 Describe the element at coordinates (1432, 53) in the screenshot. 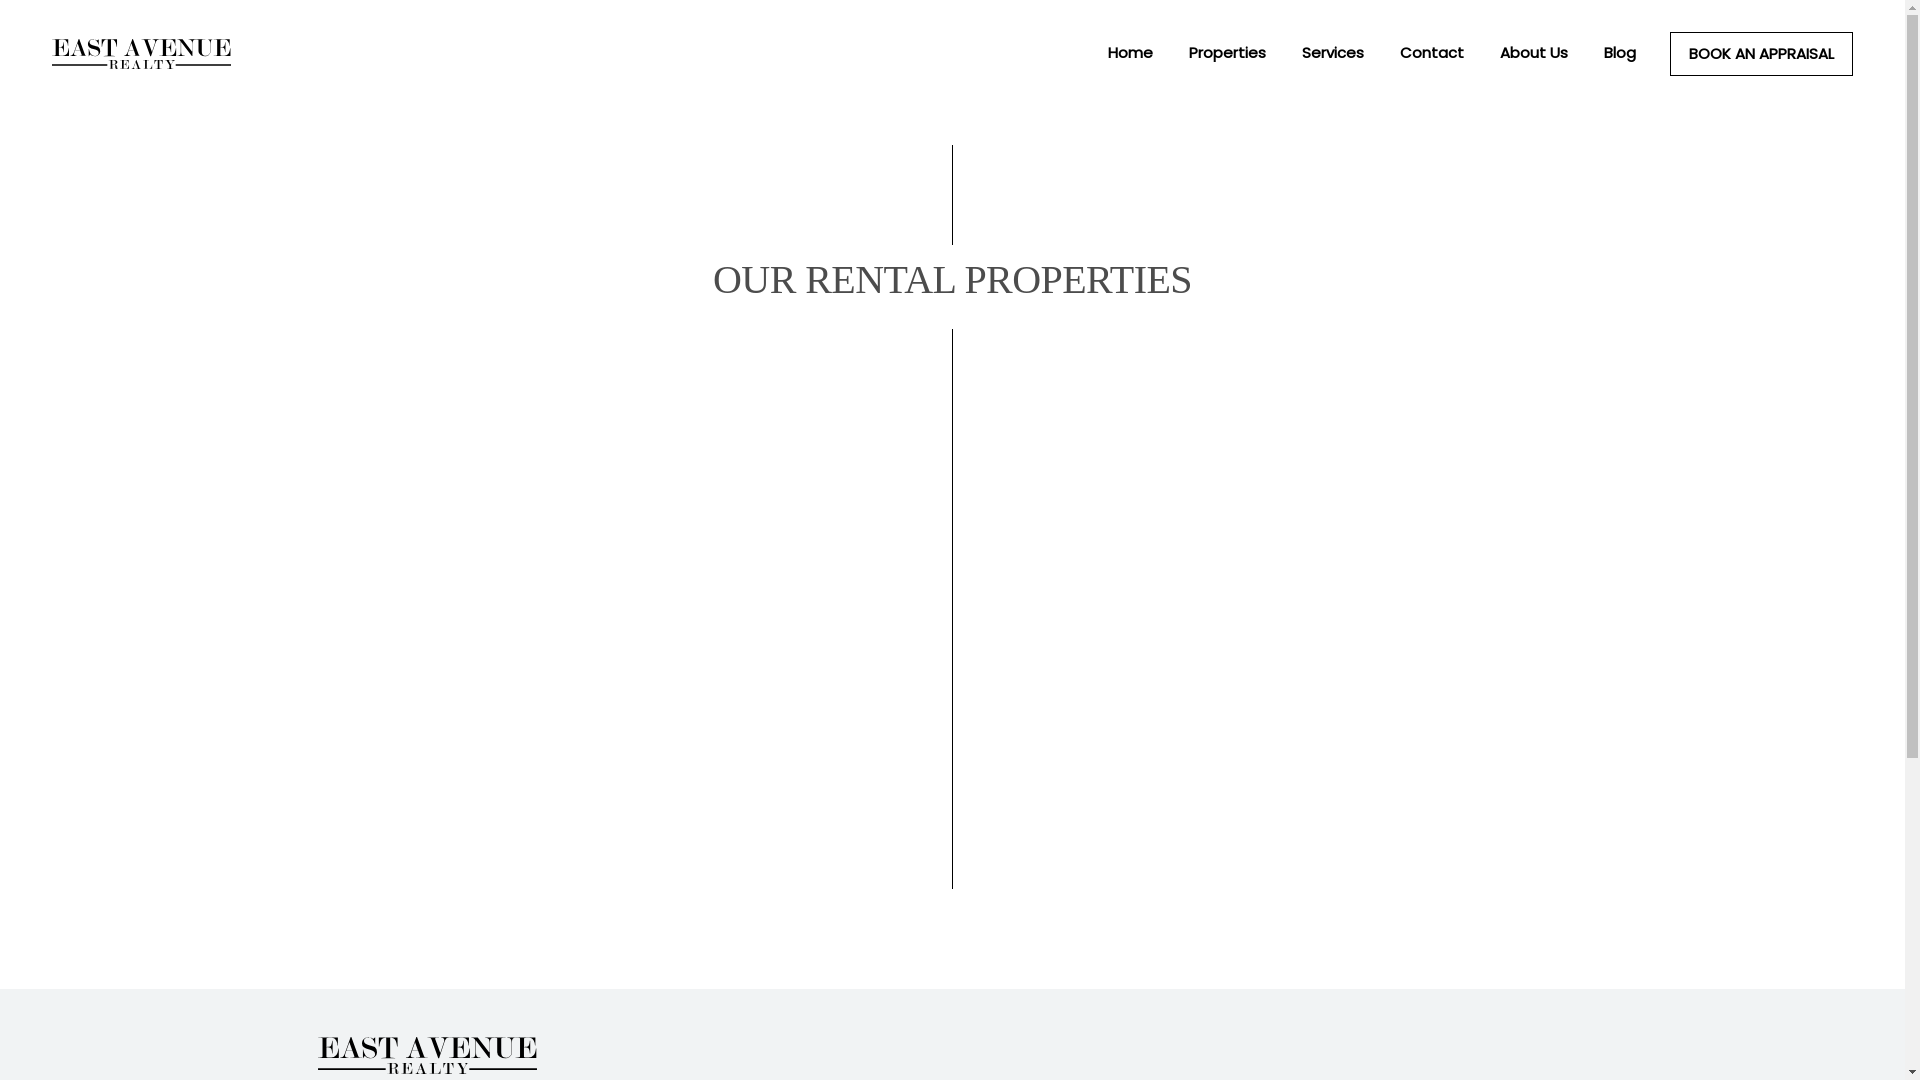

I see `Contact` at that location.